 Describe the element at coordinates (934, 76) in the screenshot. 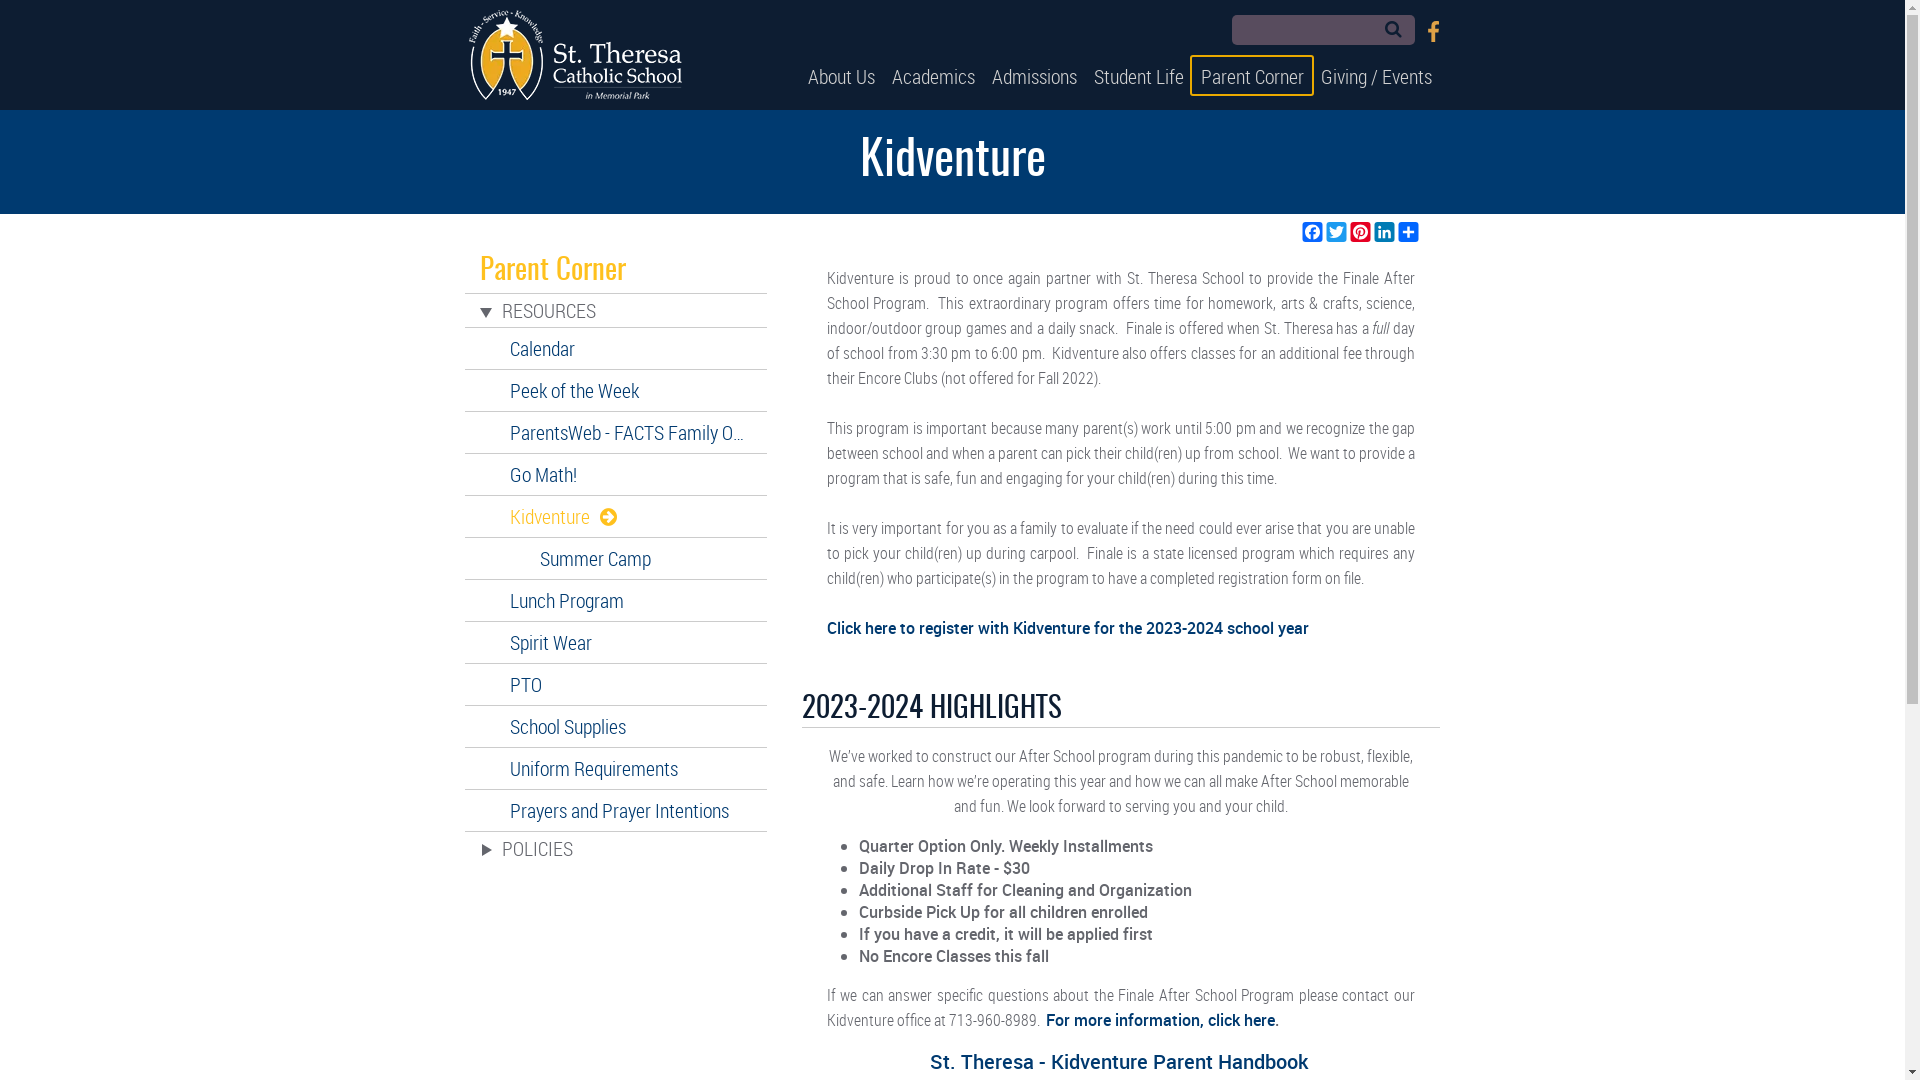

I see `Academics` at that location.